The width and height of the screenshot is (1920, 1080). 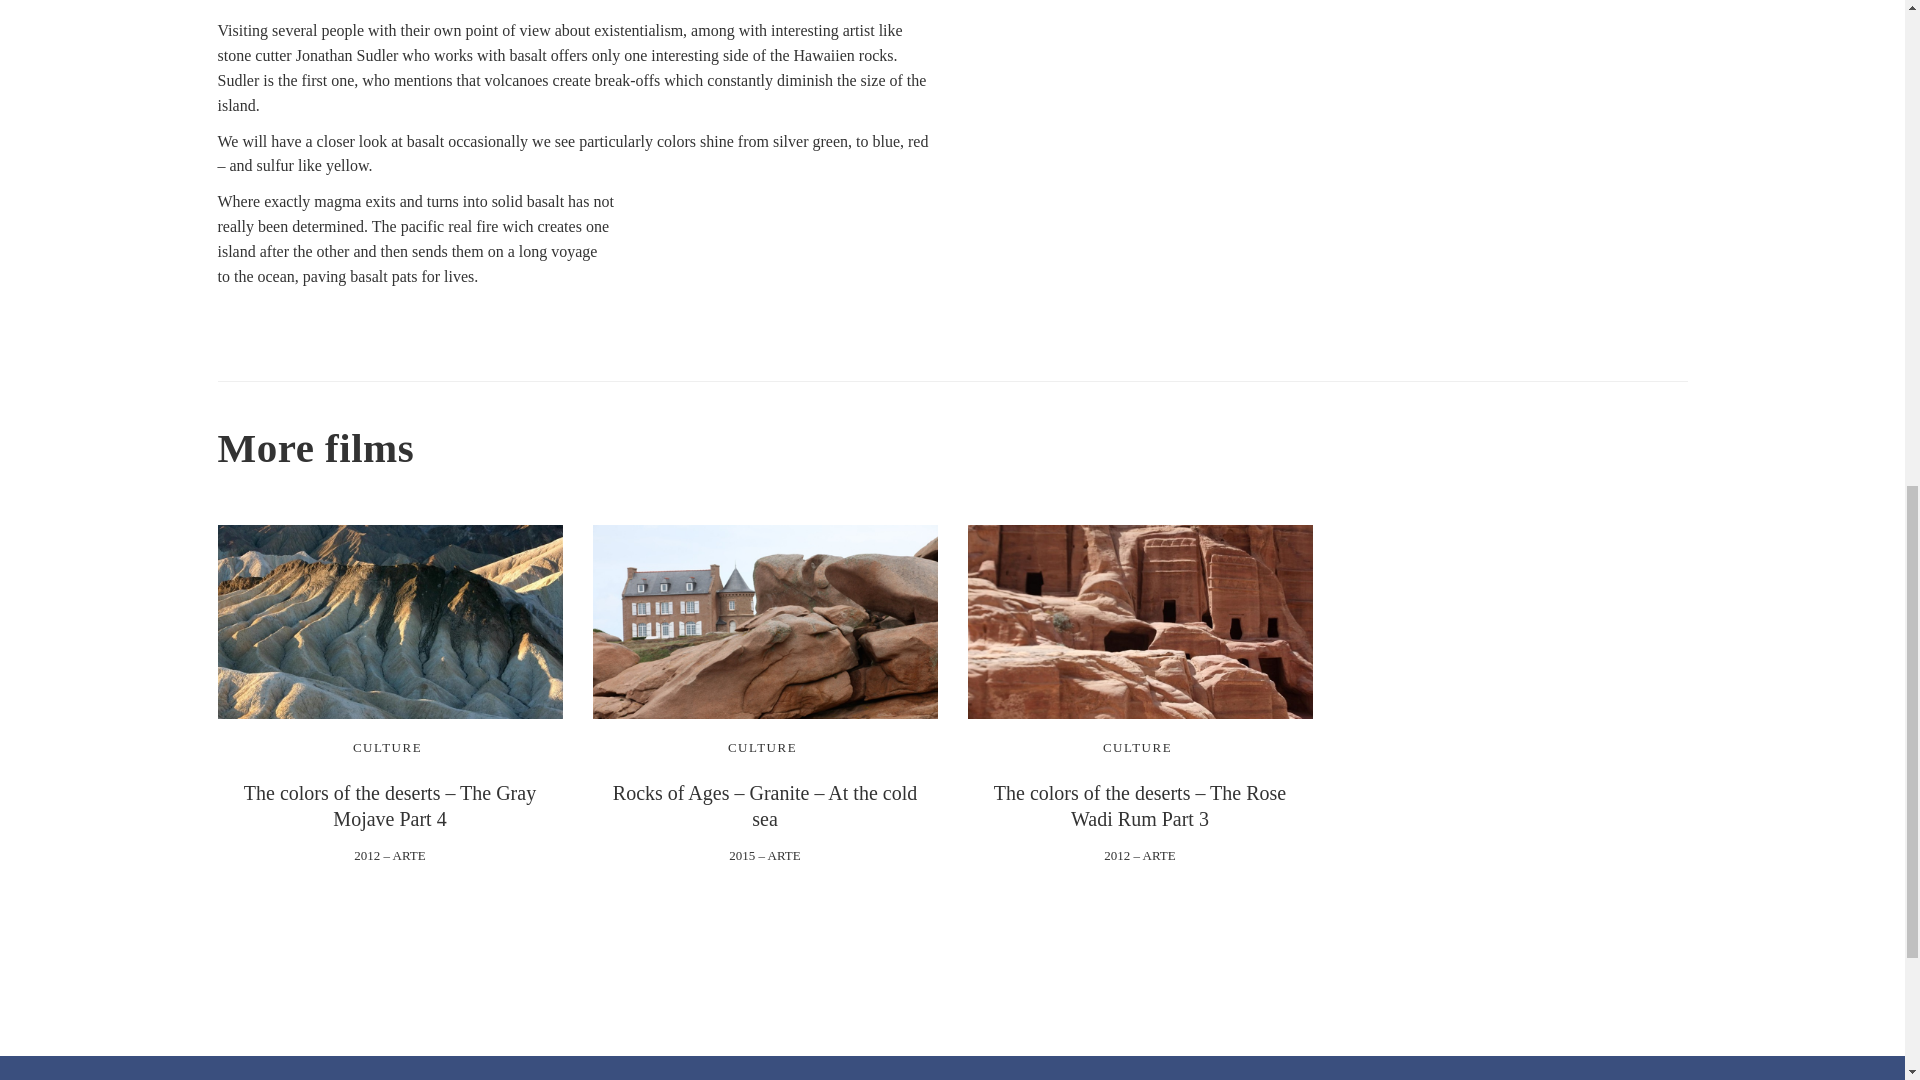 I want to click on CULTURE, so click(x=1136, y=746).